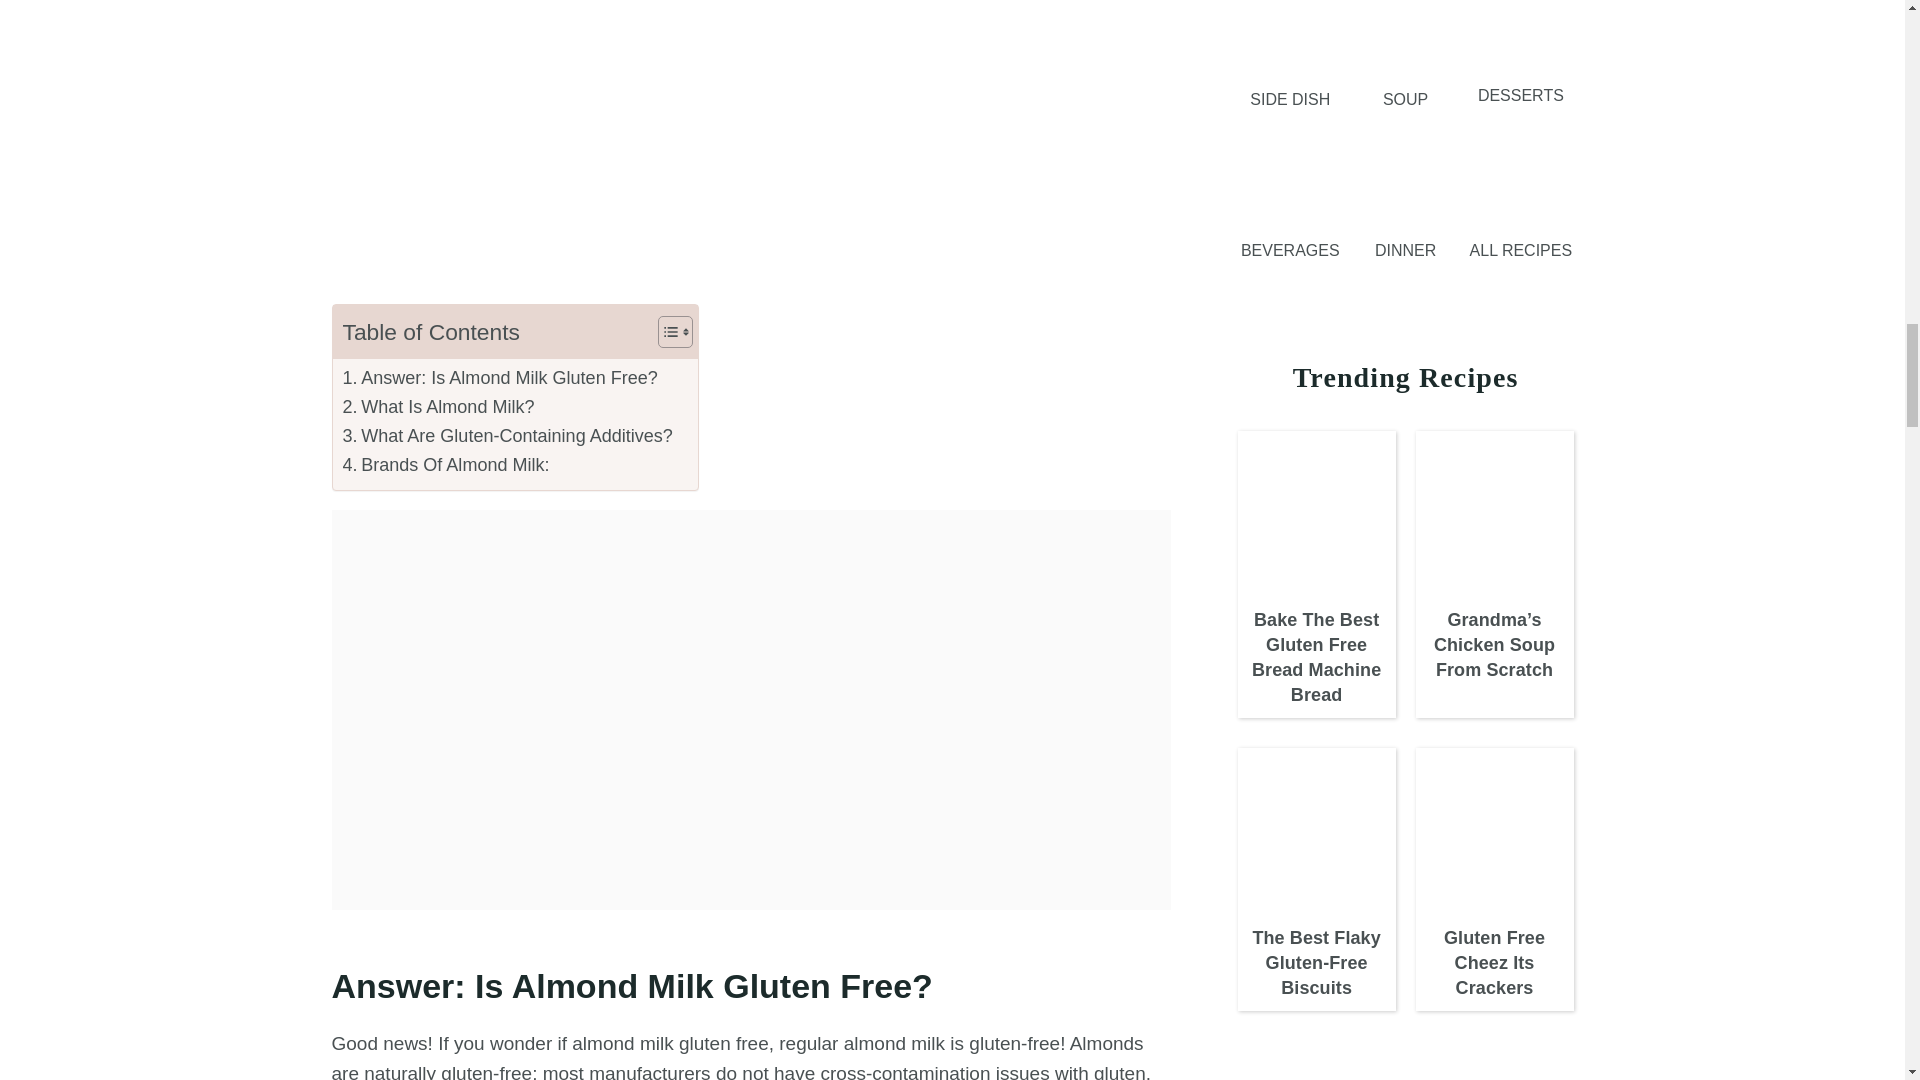 Image resolution: width=1920 pixels, height=1080 pixels. Describe the element at coordinates (445, 465) in the screenshot. I see `Brands Of Almond Milk:` at that location.